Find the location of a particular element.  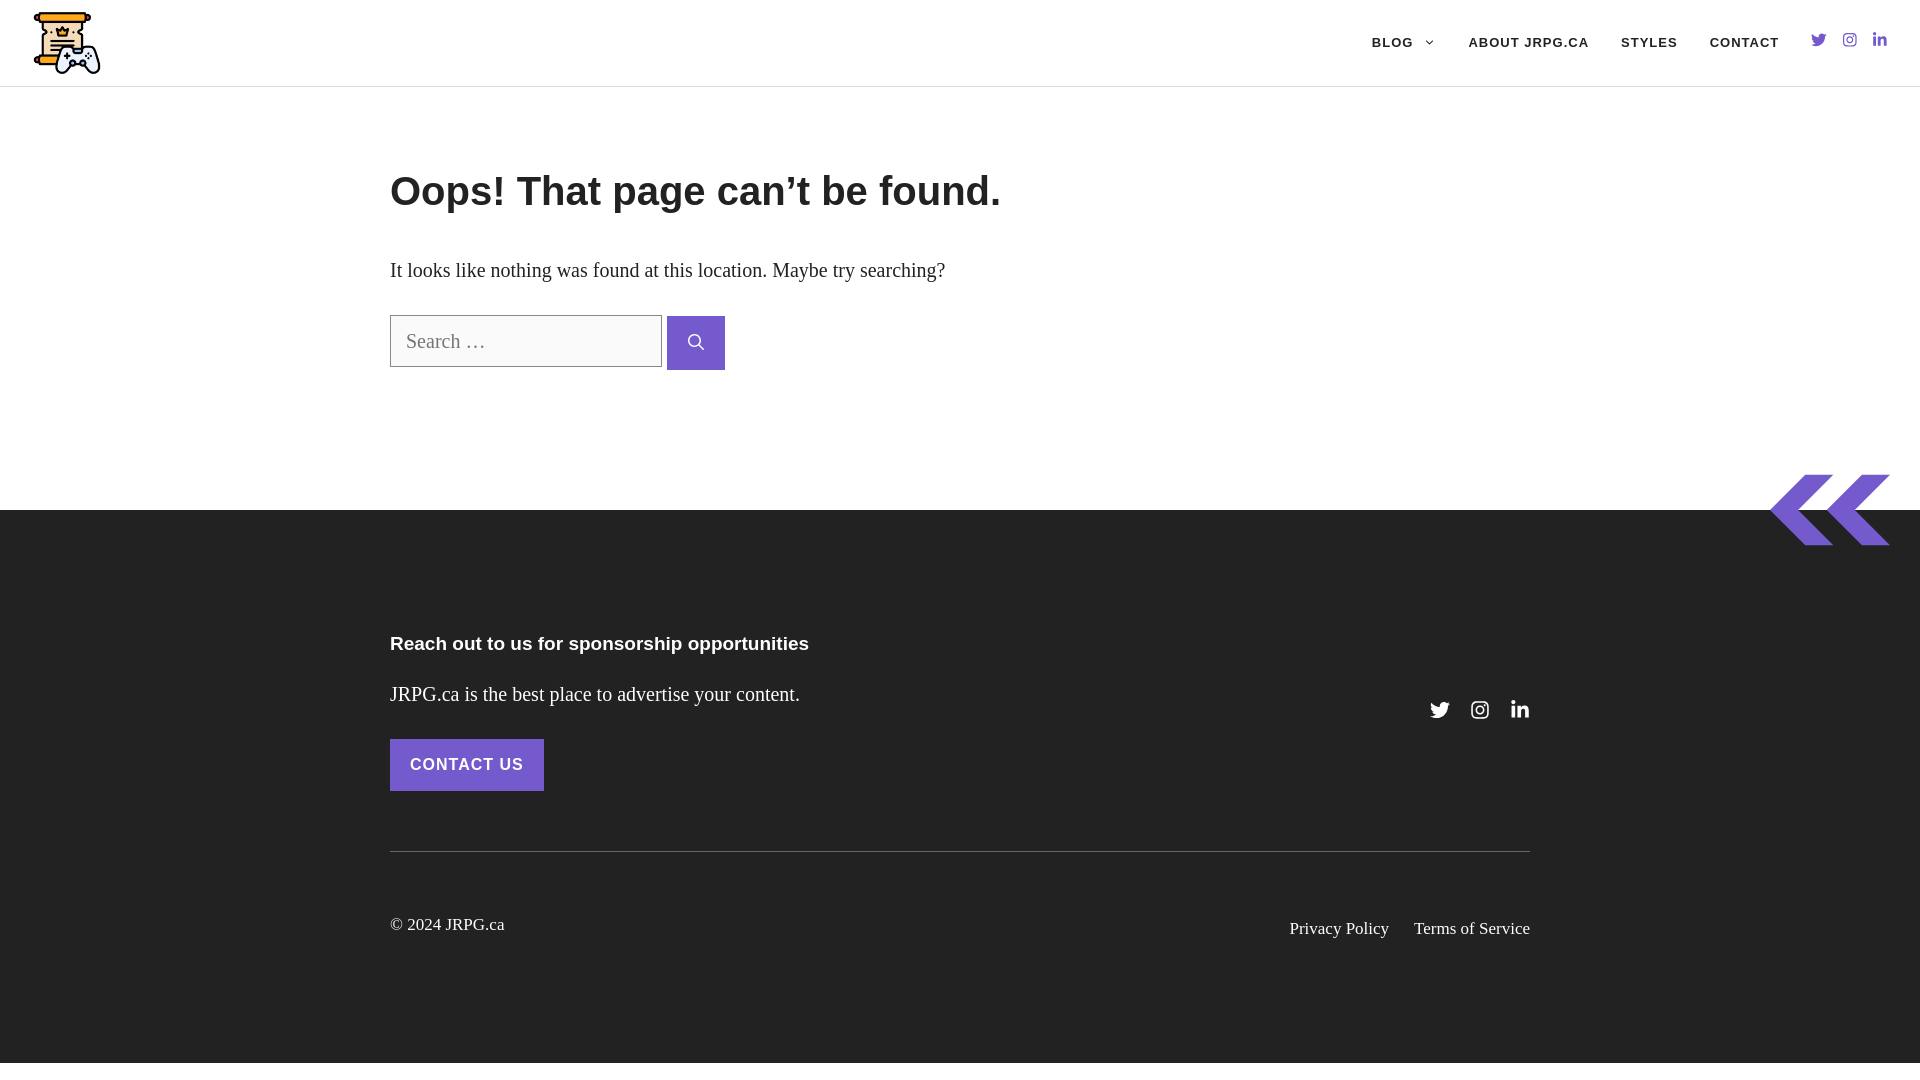

Privacy Policy is located at coordinates (1338, 928).